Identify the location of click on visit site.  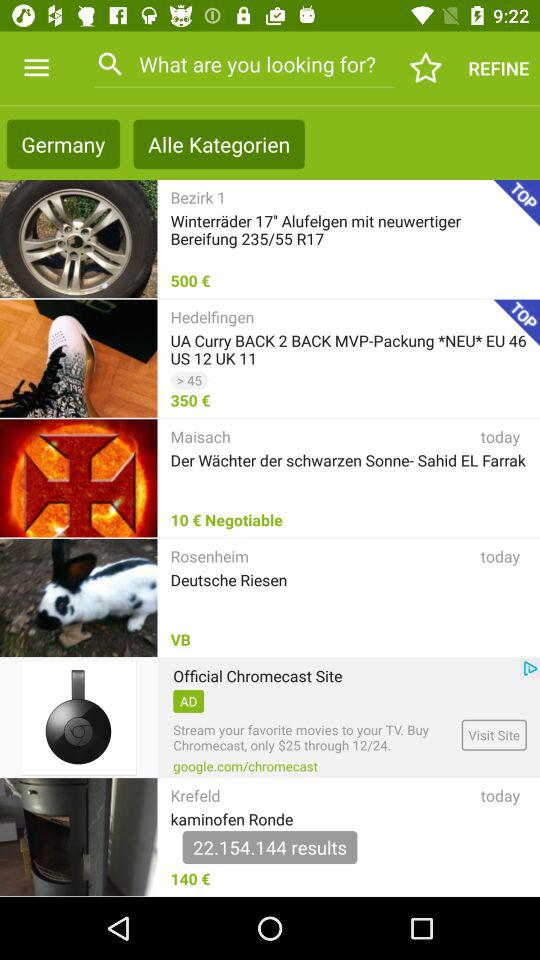
(494, 735).